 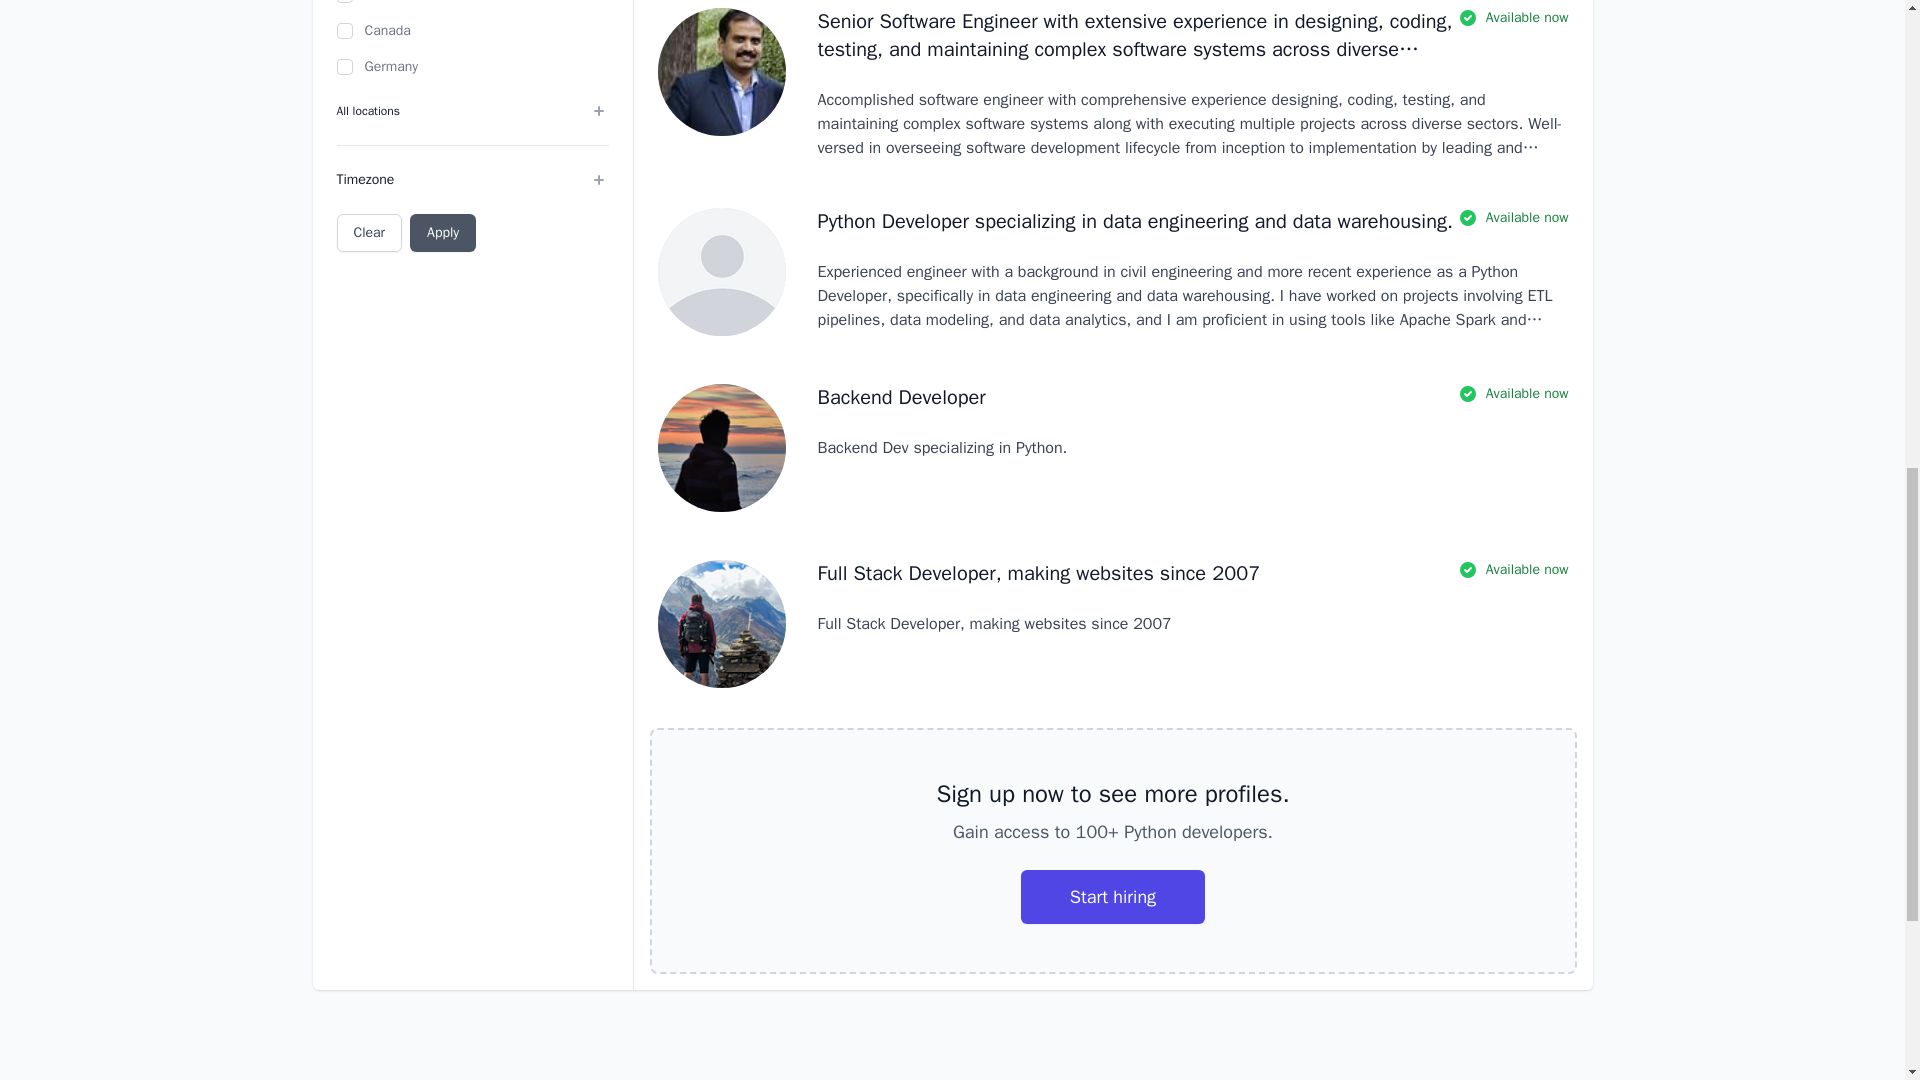 I want to click on Full Stack Developer, making websites since 2007, so click(x=1039, y=574).